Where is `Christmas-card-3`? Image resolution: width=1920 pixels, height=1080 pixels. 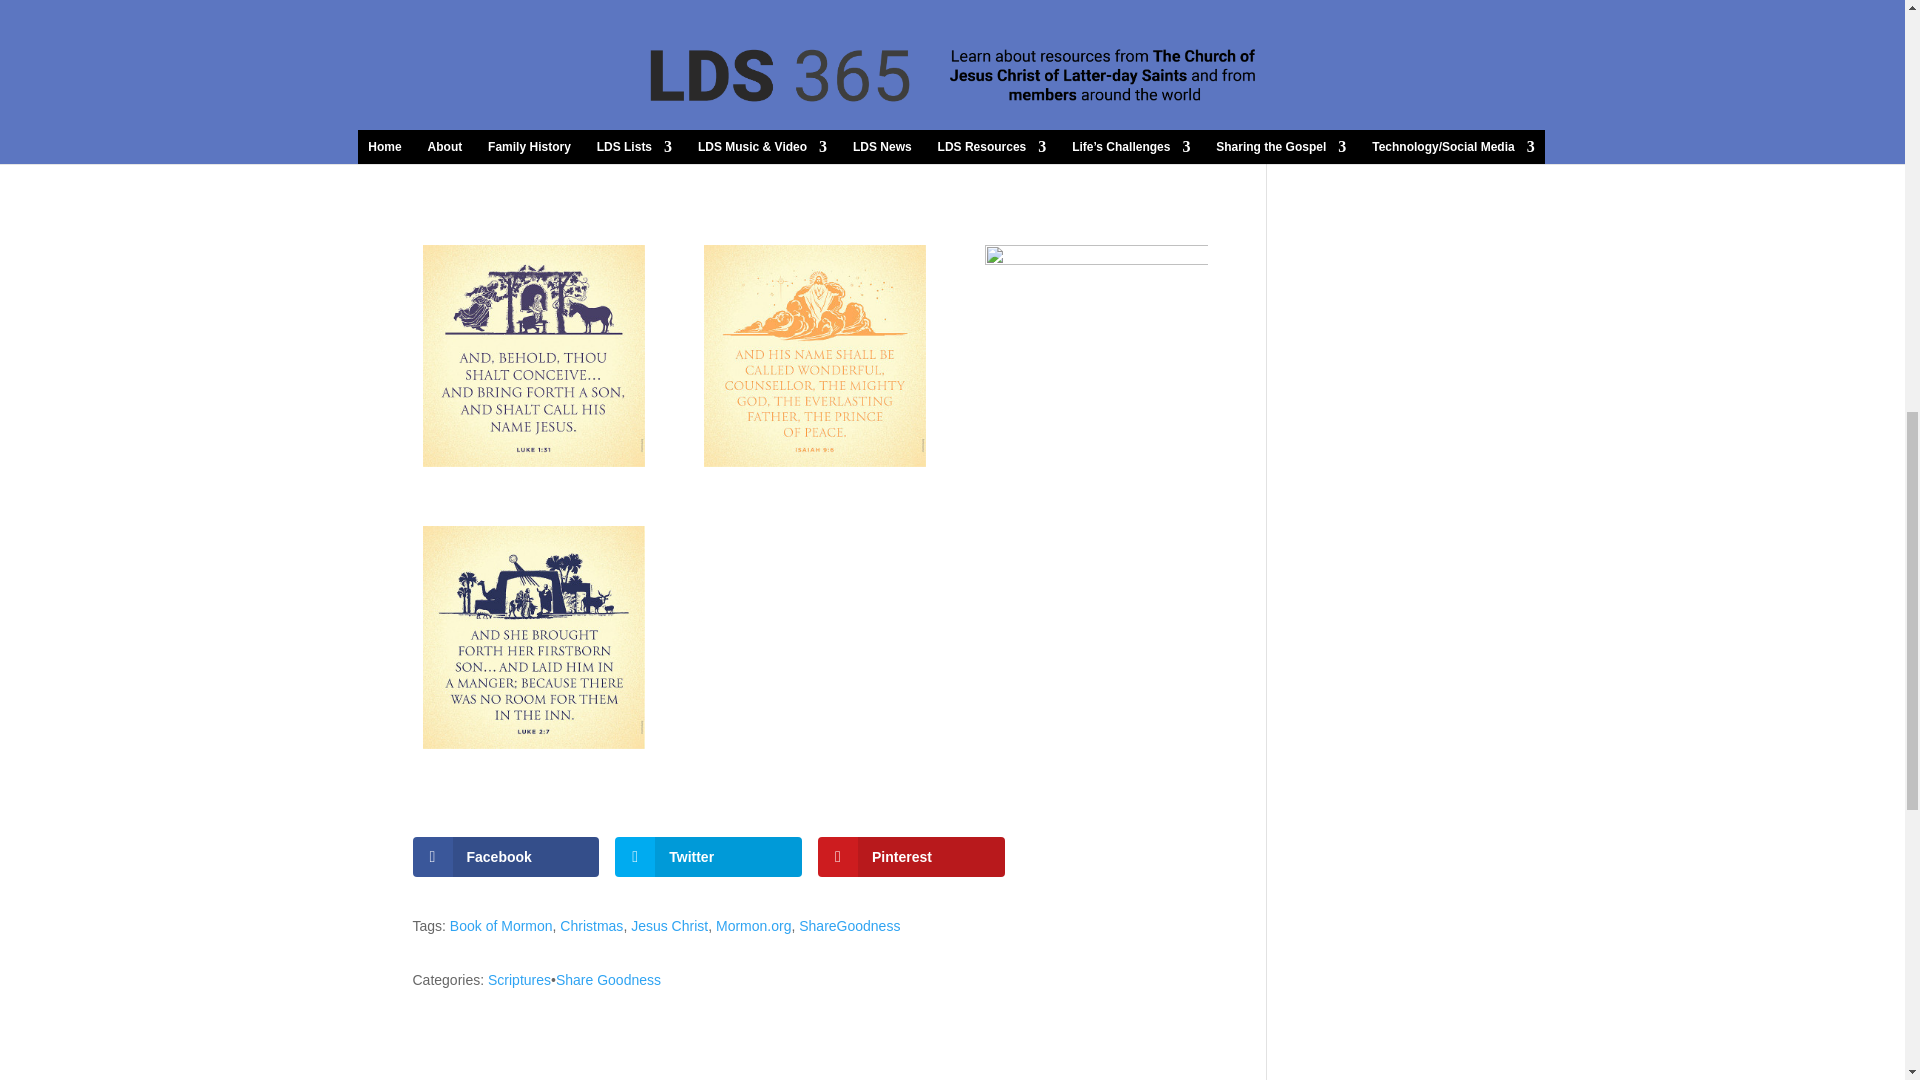
Christmas-card-3 is located at coordinates (816, 356).